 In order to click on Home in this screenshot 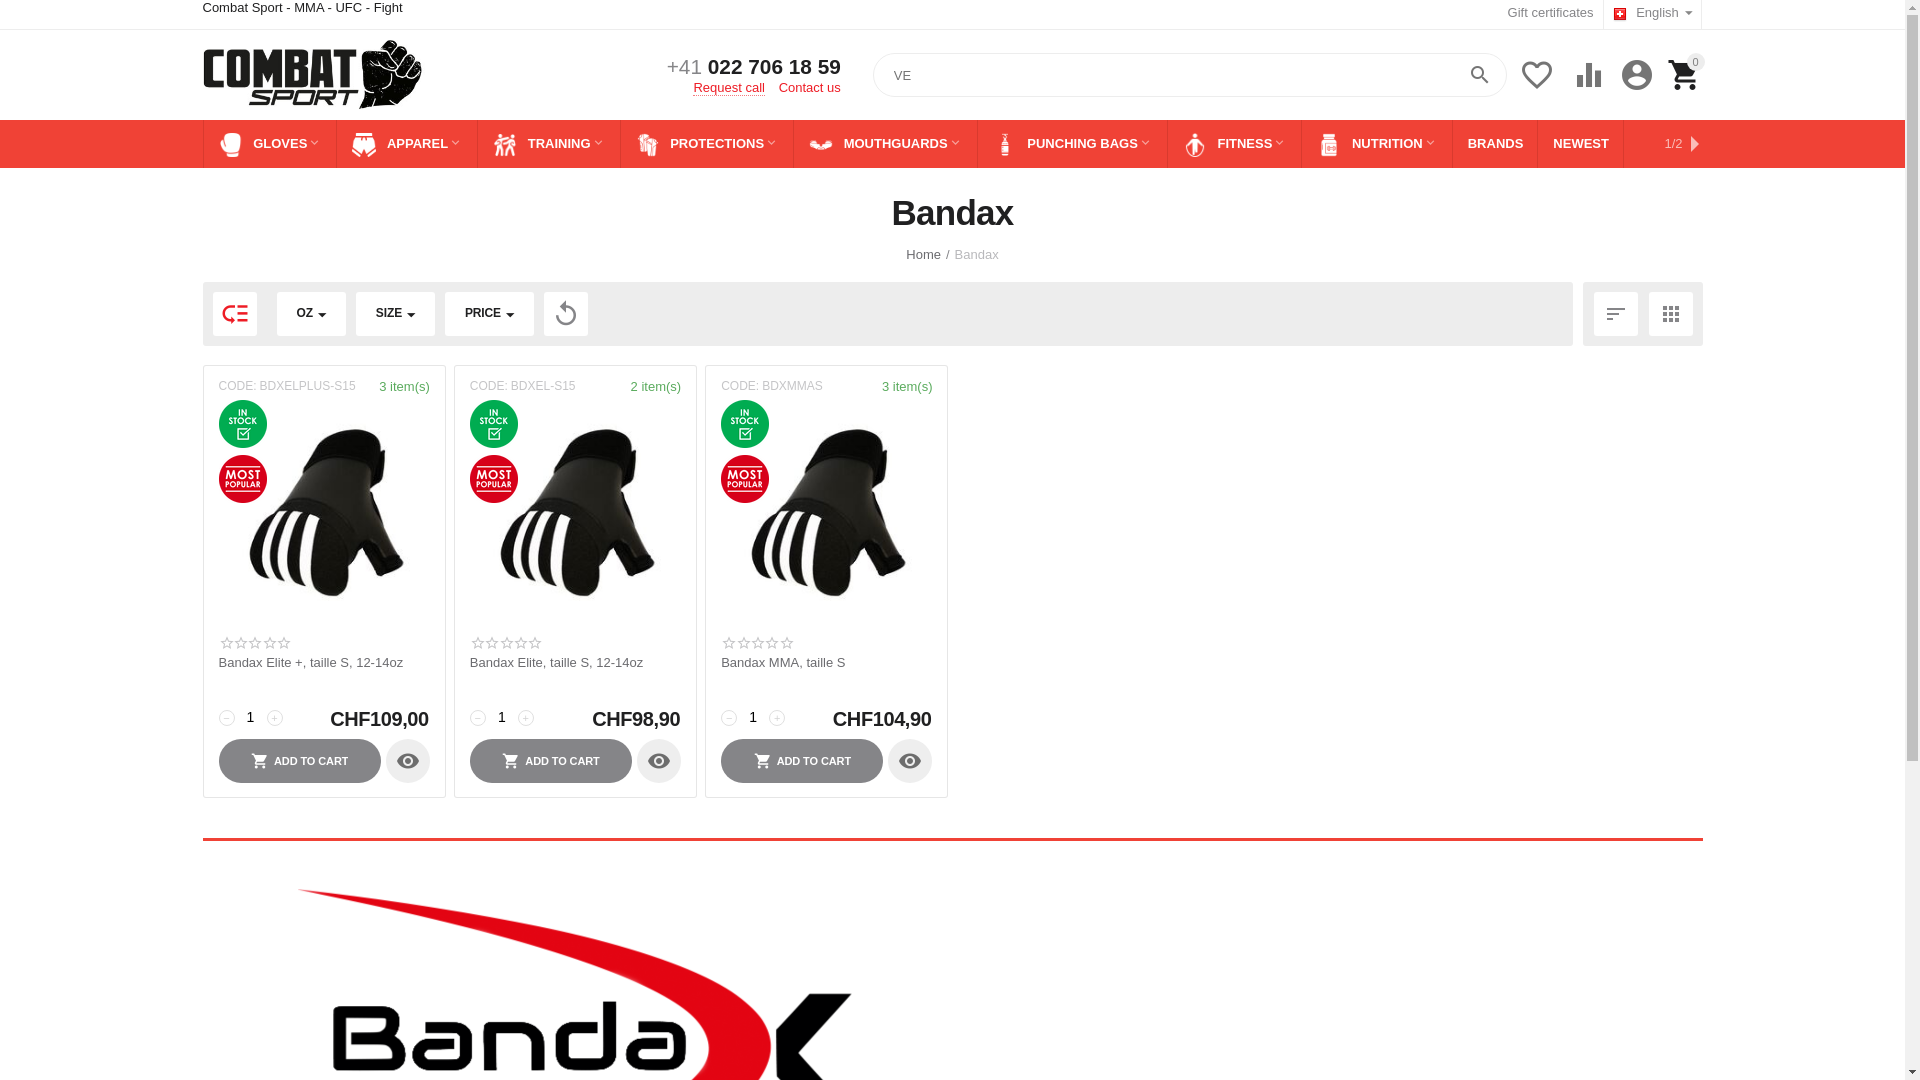, I will do `click(924, 255)`.